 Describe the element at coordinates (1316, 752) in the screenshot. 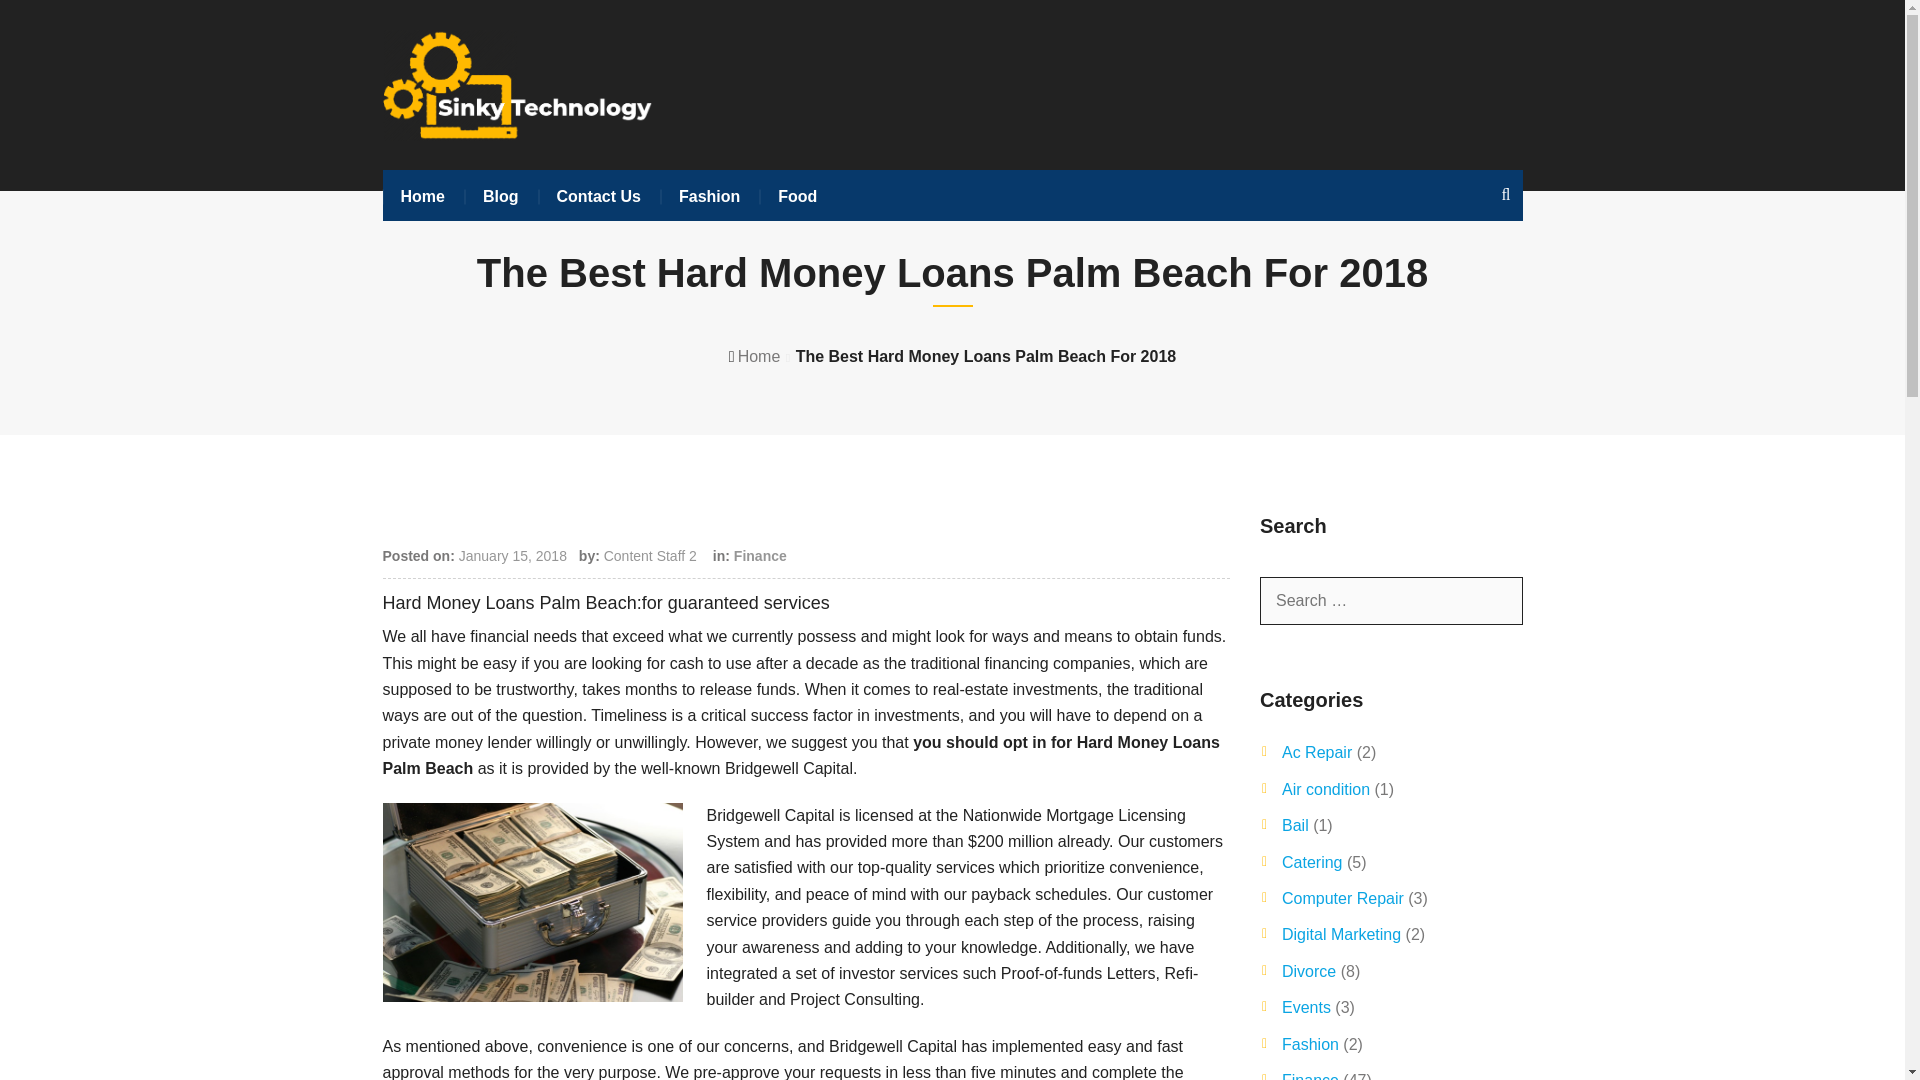

I see `Ac Repair` at that location.